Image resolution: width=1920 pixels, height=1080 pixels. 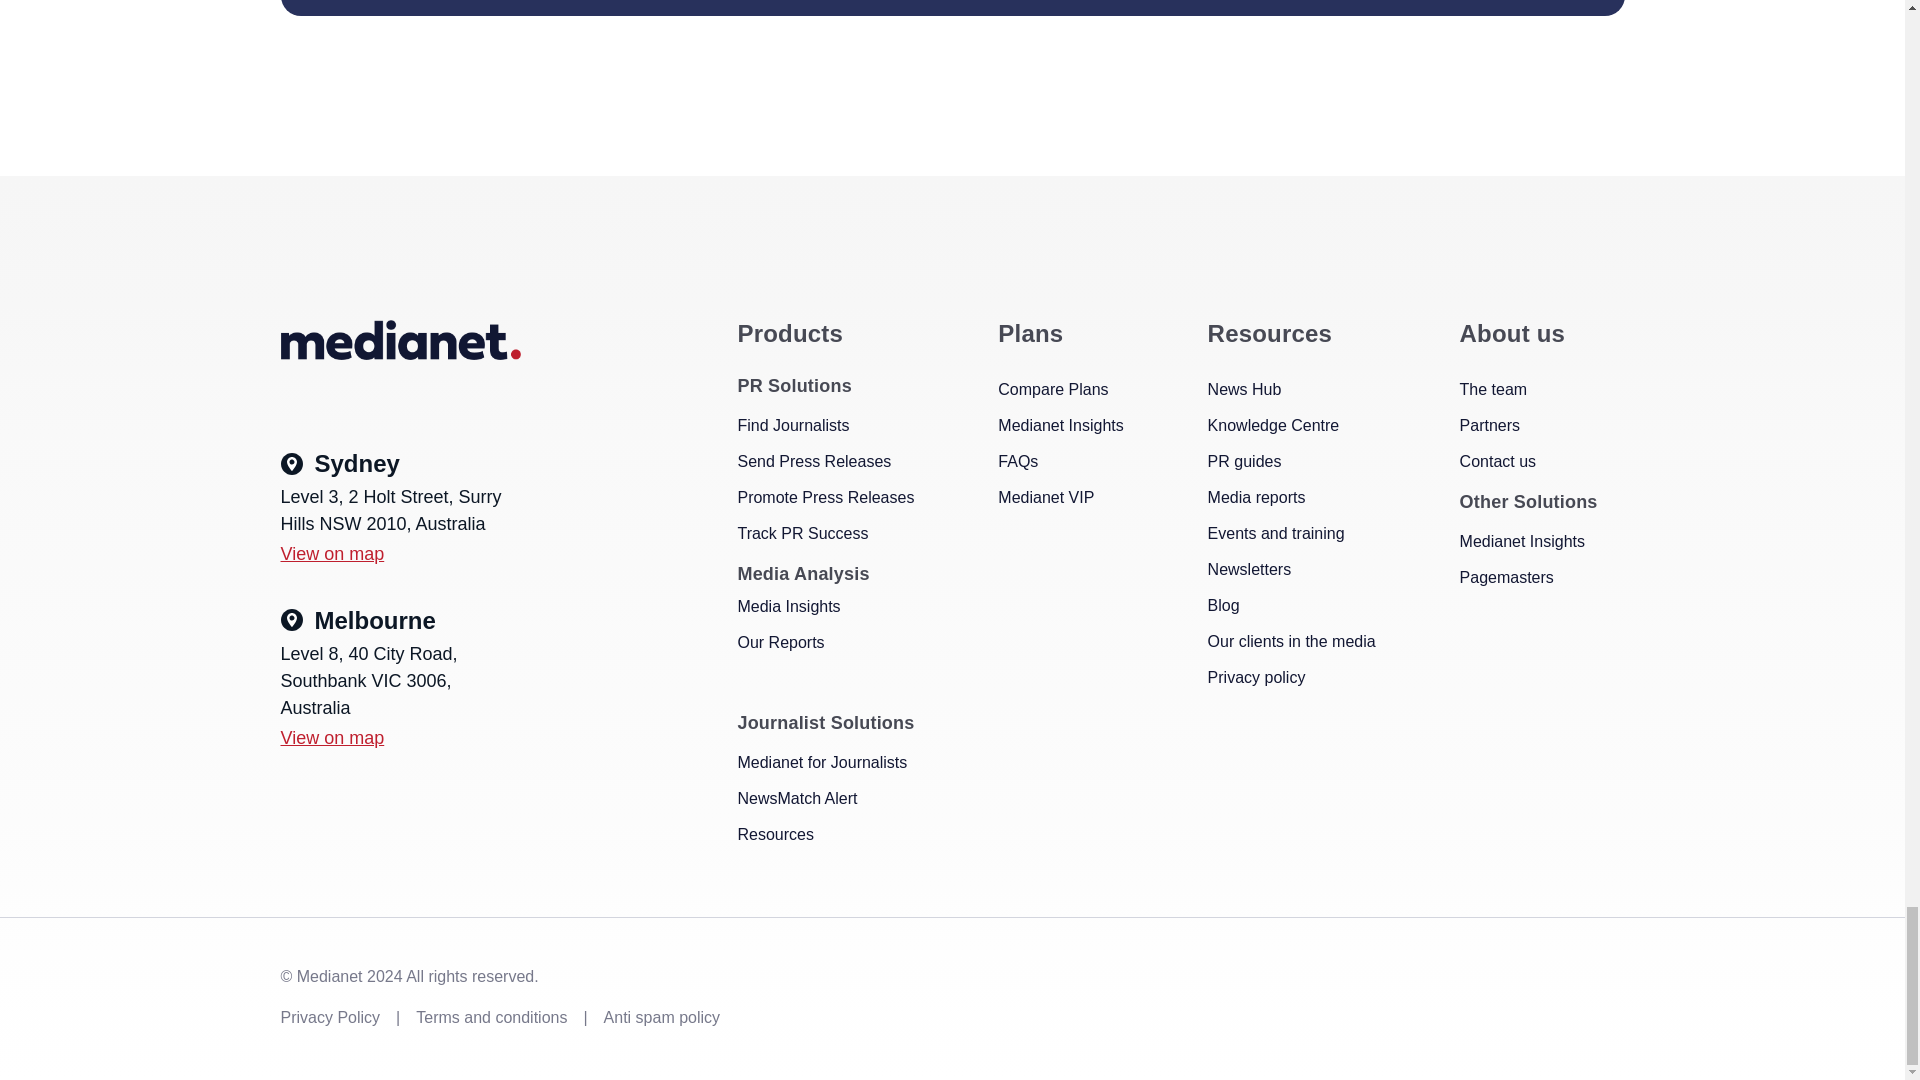 I want to click on Map-Circle-Icon, so click(x=290, y=620).